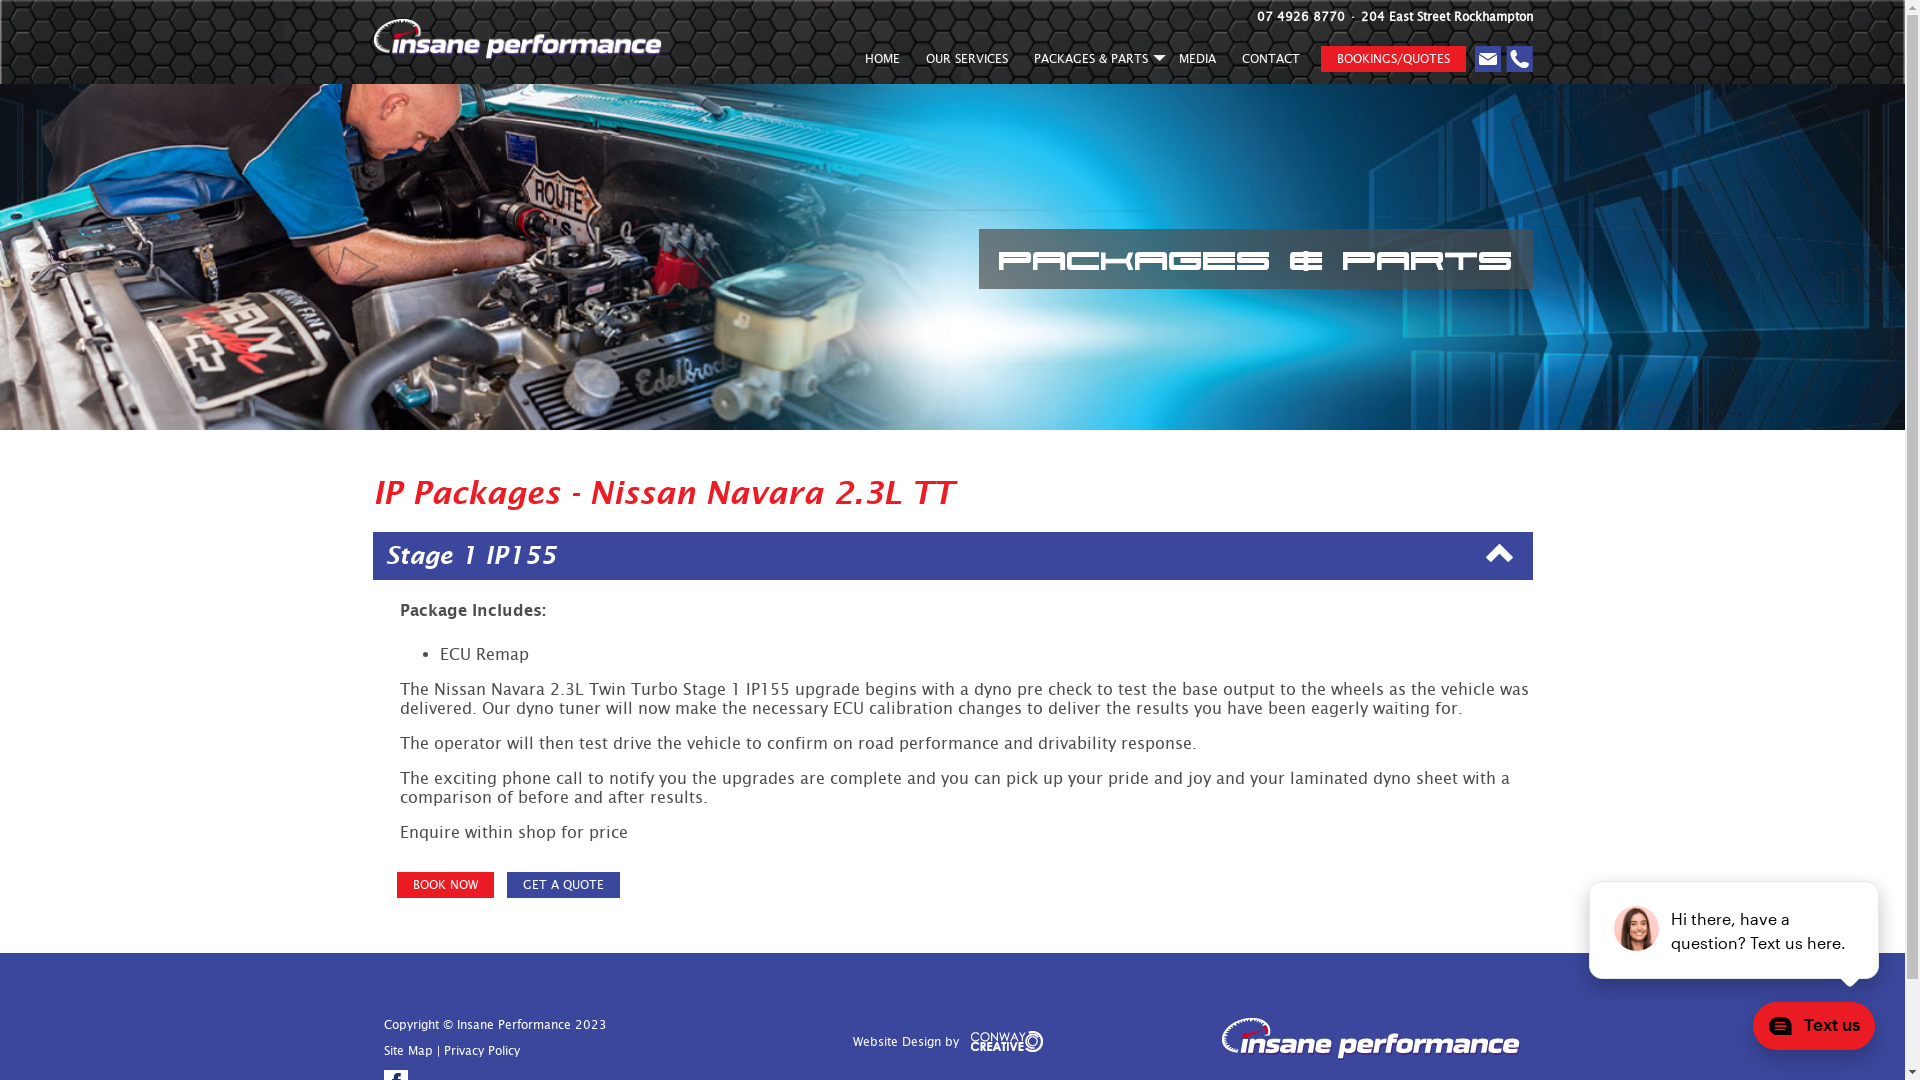  I want to click on HOME, so click(882, 62).